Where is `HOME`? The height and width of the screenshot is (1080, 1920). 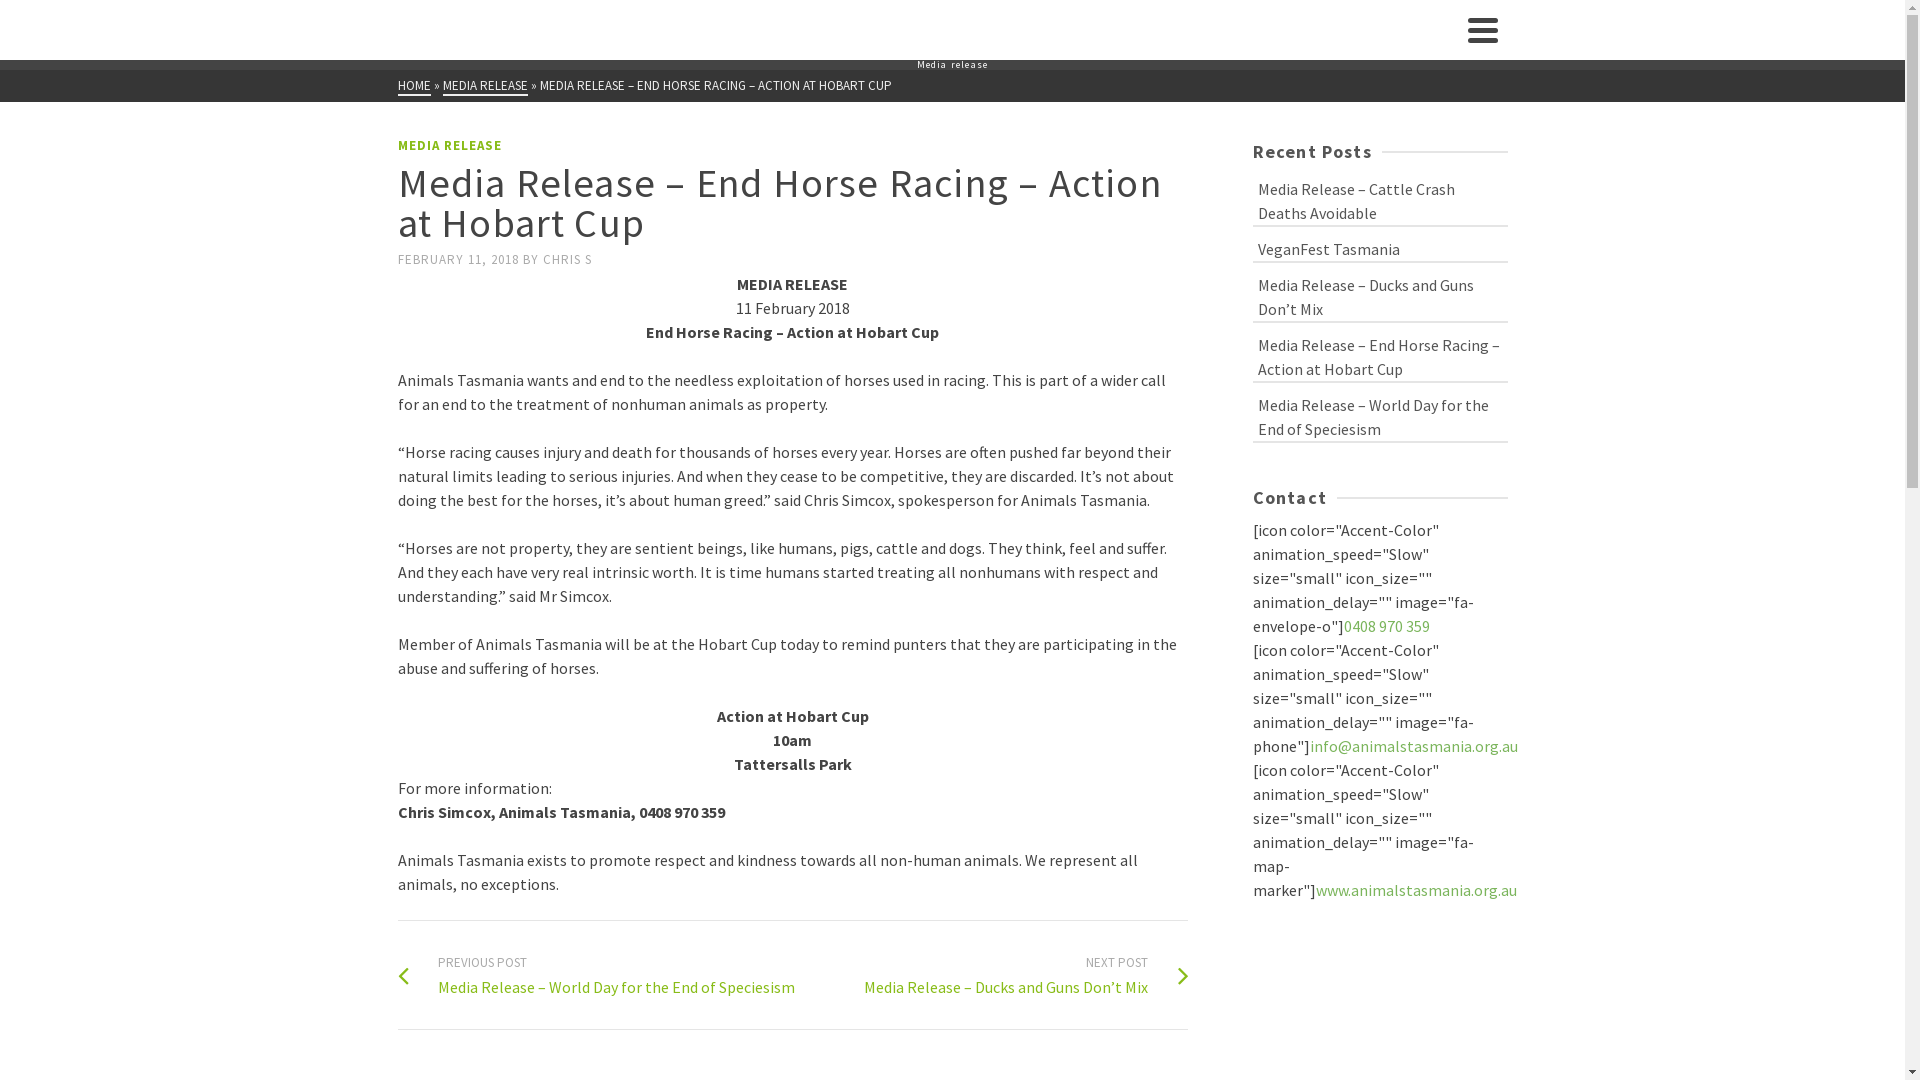 HOME is located at coordinates (414, 86).